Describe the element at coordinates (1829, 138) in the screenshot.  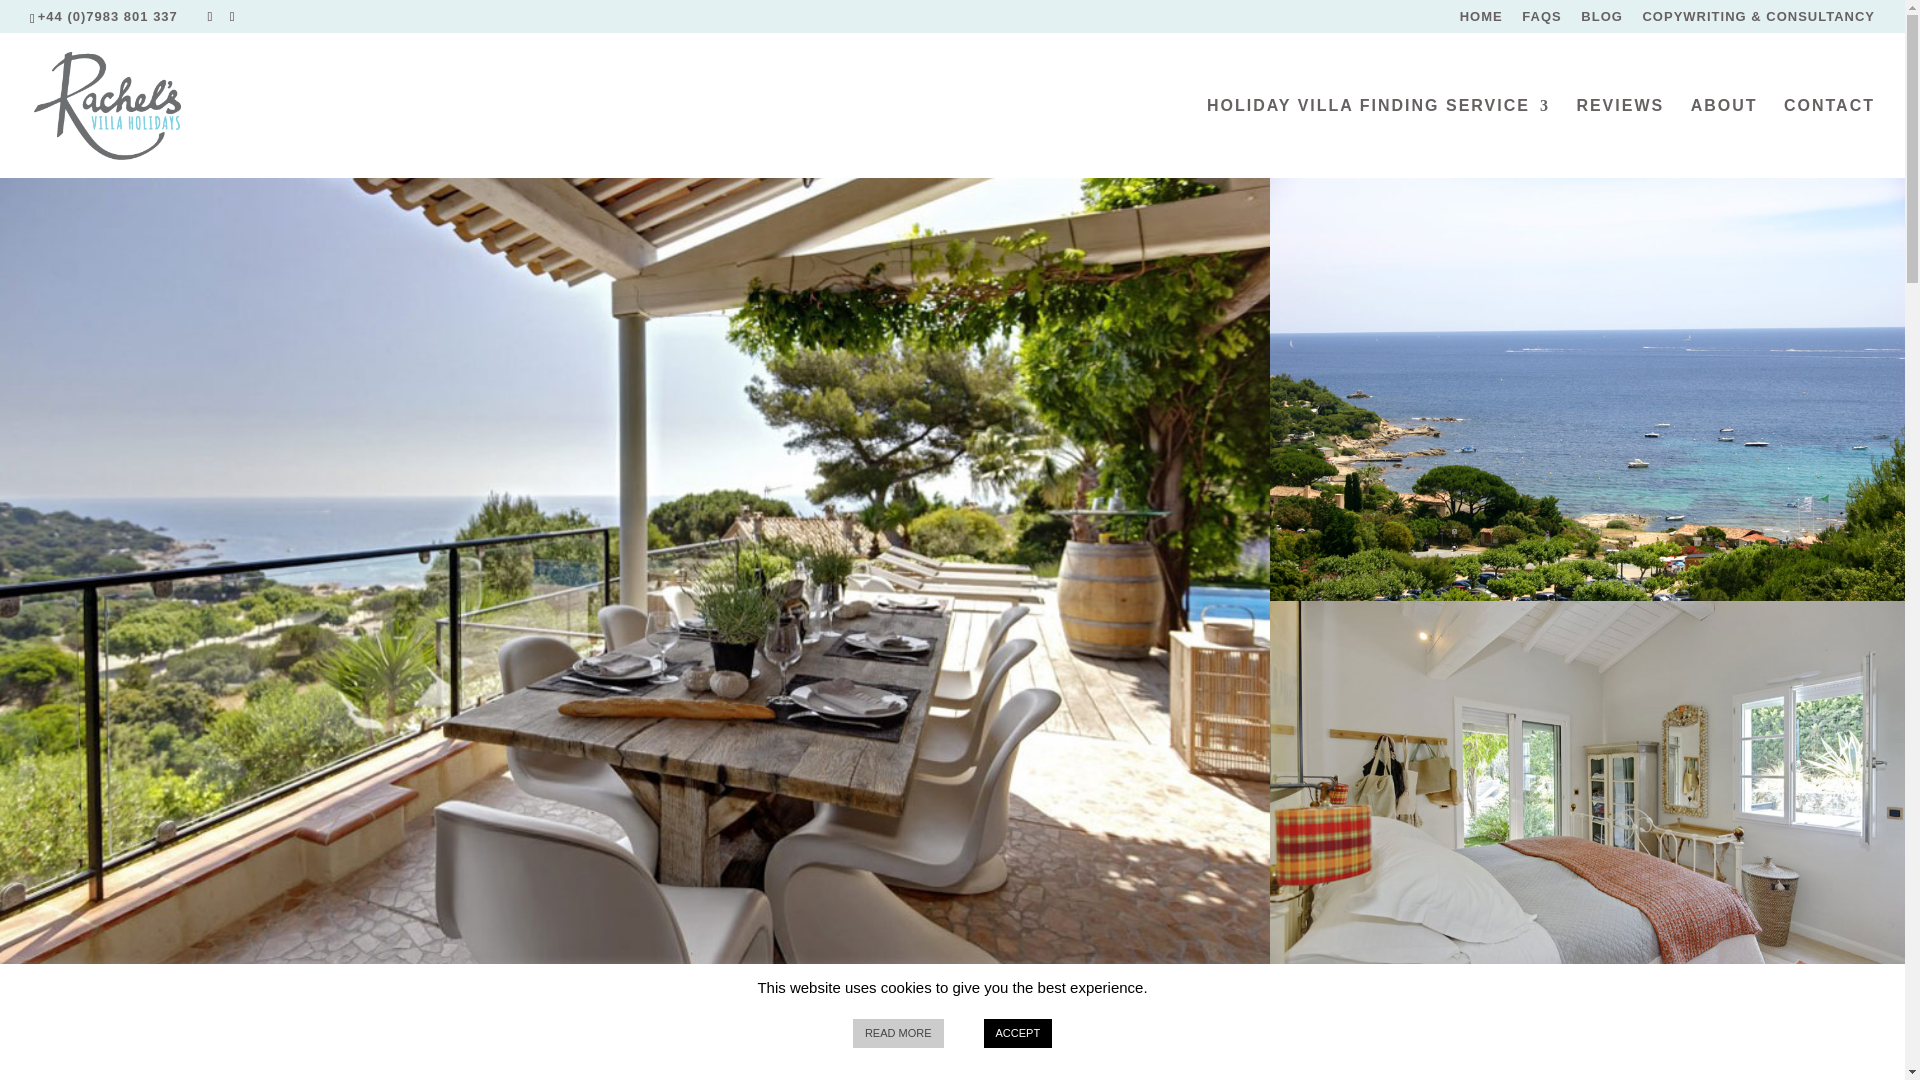
I see `CONTACT` at that location.